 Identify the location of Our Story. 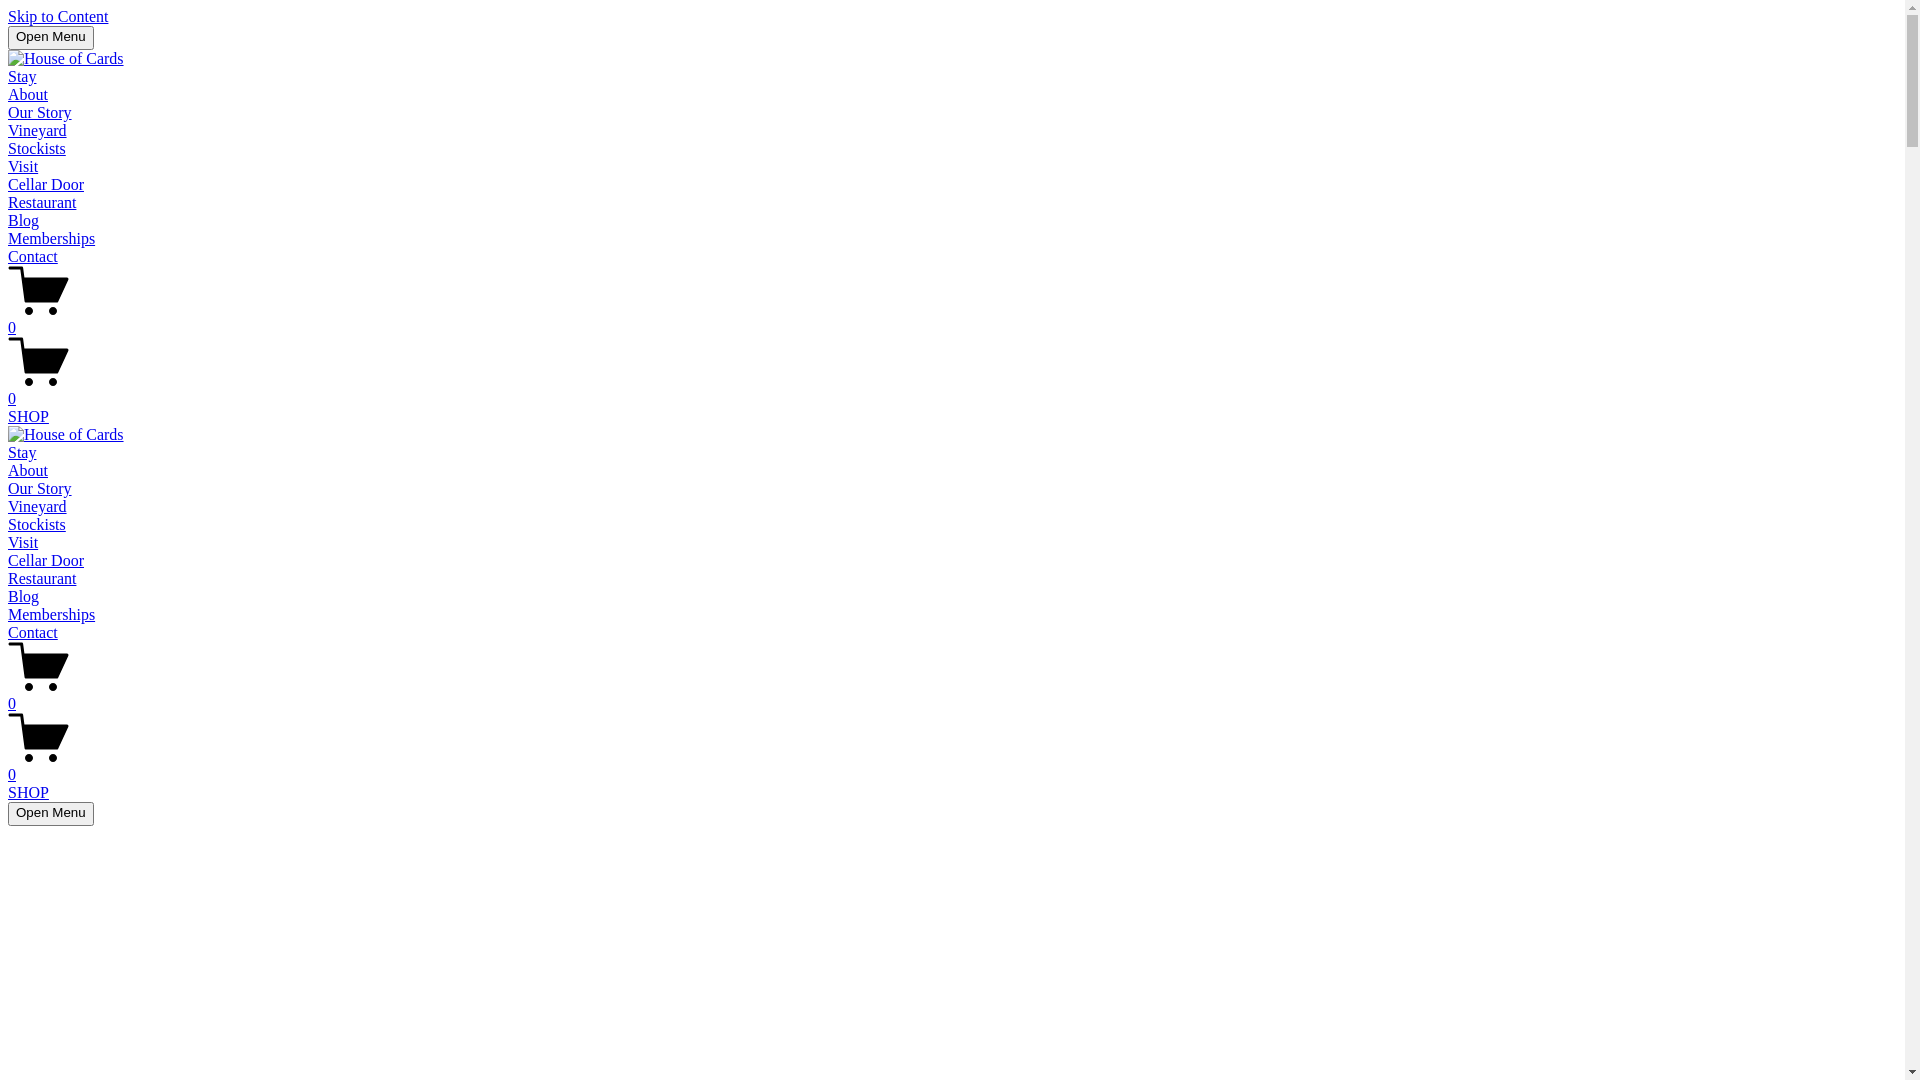
(40, 488).